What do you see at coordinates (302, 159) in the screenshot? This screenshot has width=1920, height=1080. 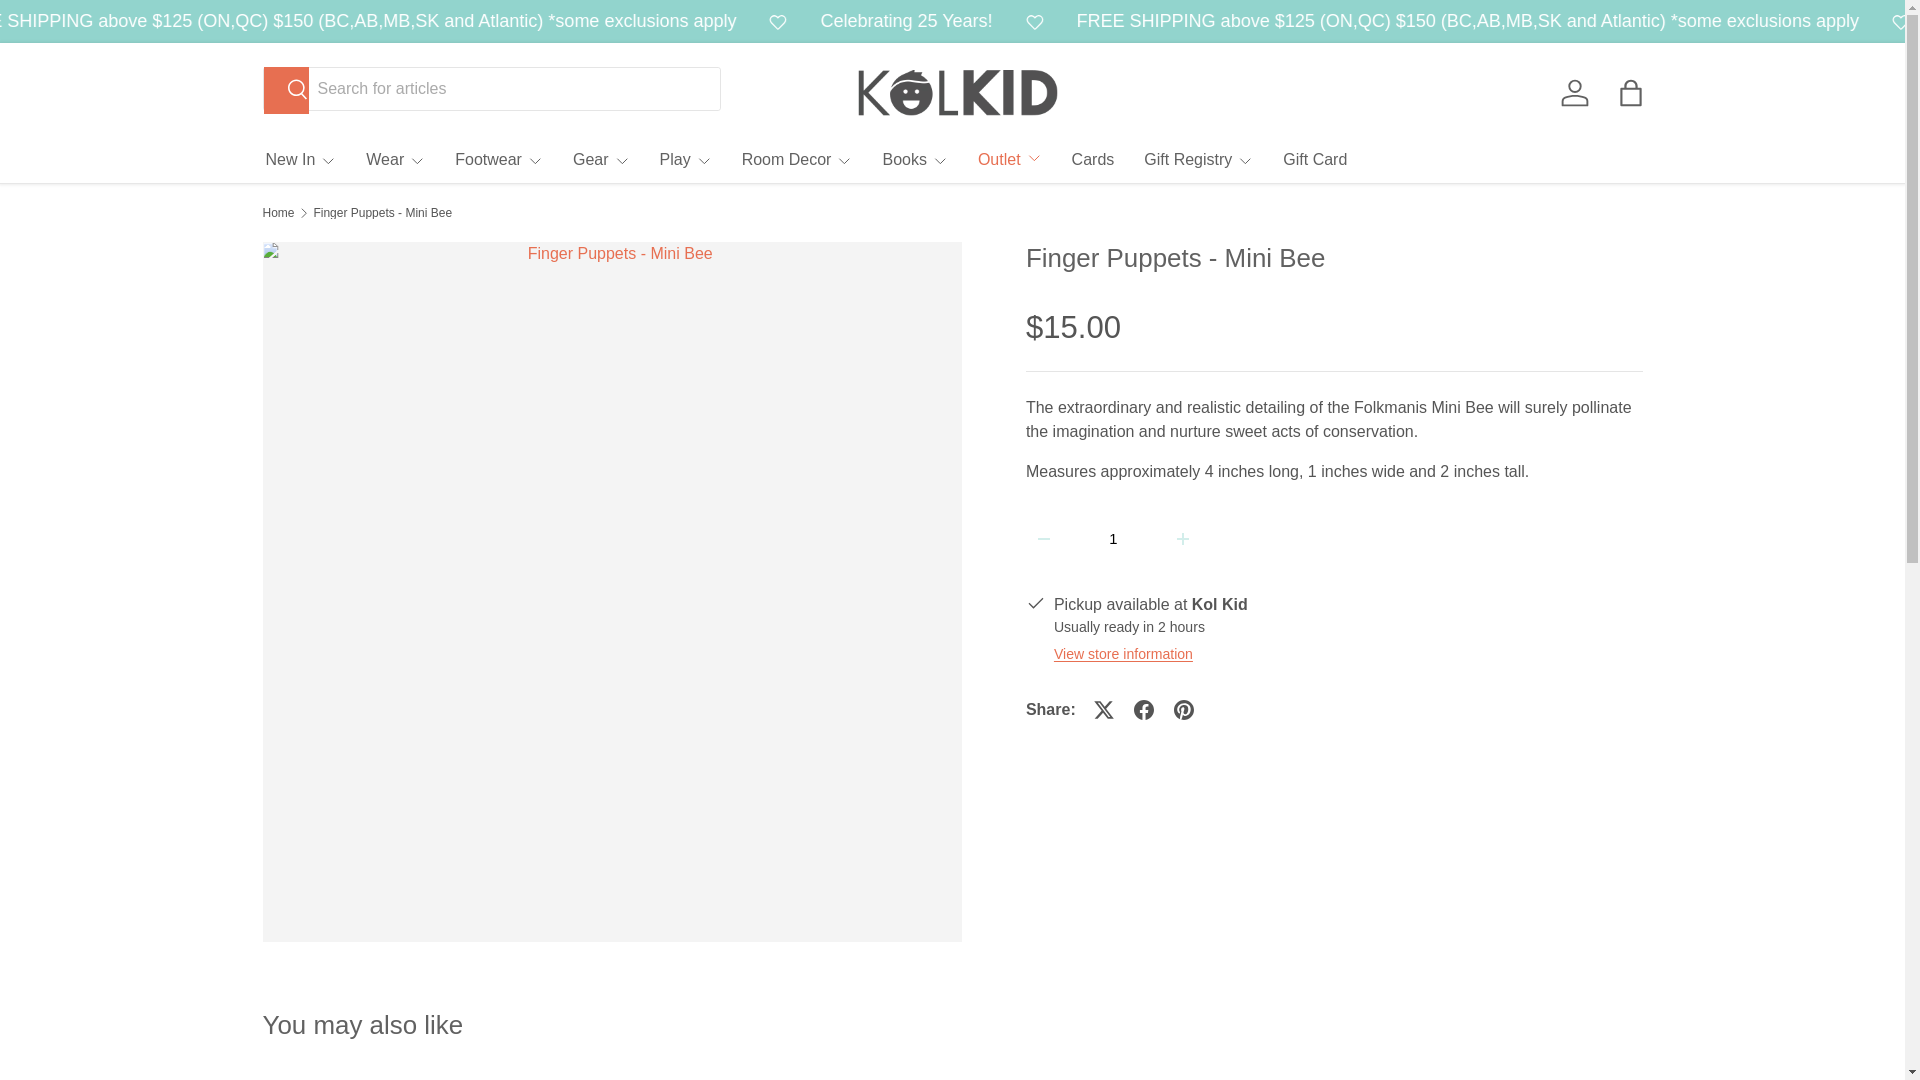 I see `New In` at bounding box center [302, 159].